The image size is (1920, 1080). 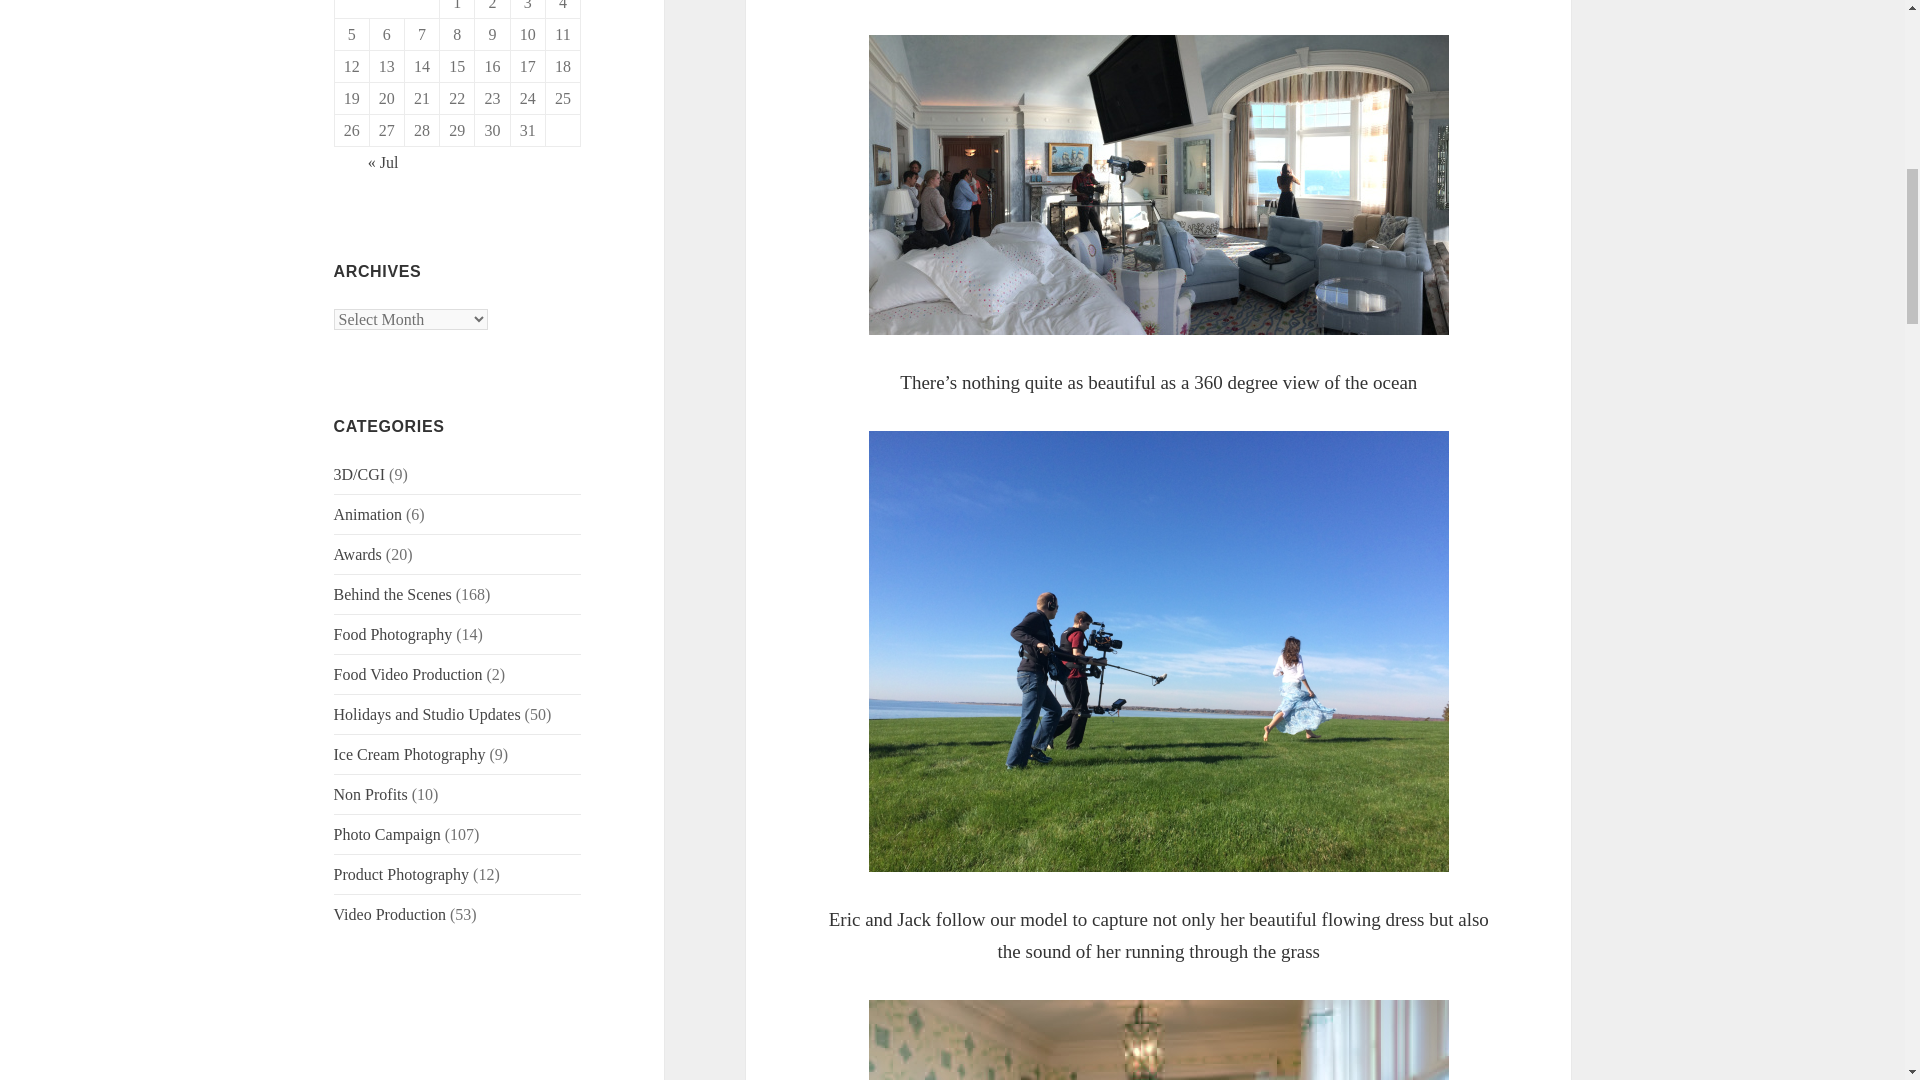 What do you see at coordinates (388, 834) in the screenshot?
I see `Photo Campaign` at bounding box center [388, 834].